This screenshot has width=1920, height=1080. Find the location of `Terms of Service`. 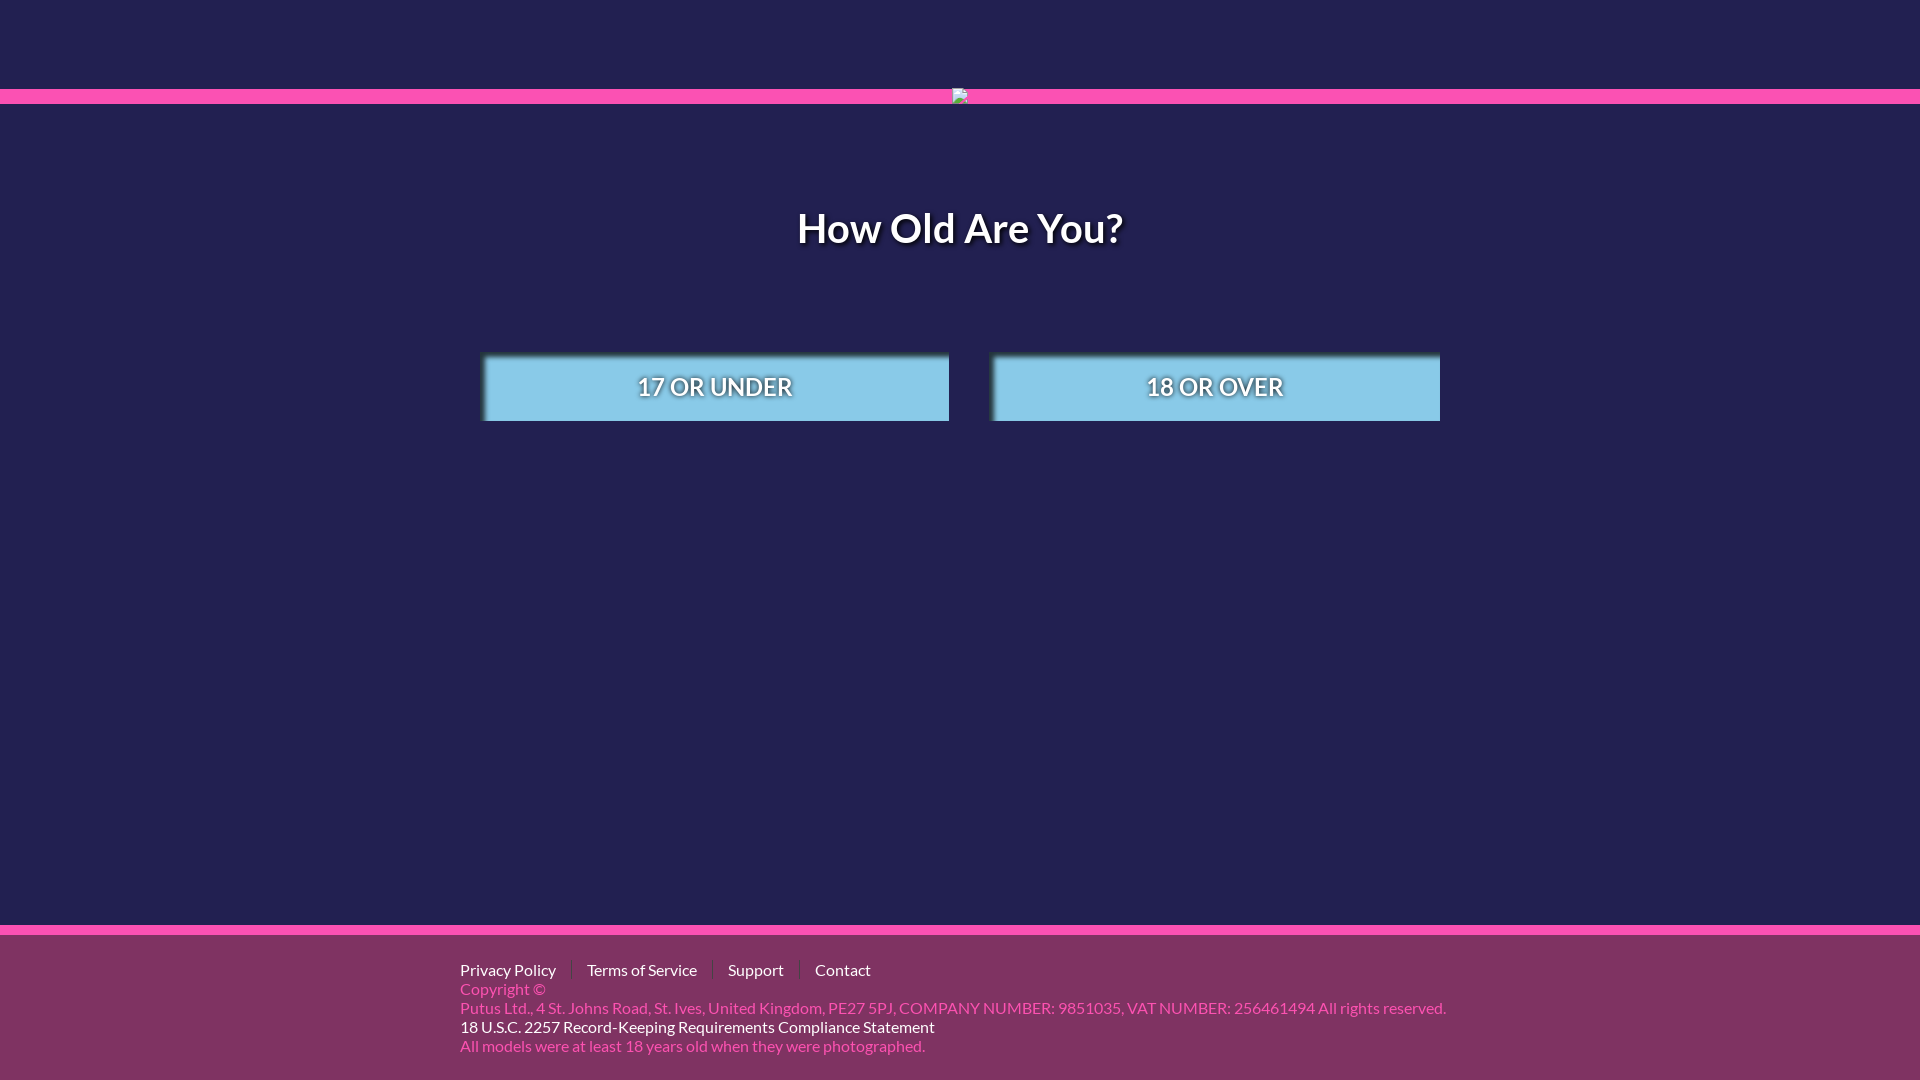

Terms of Service is located at coordinates (642, 970).